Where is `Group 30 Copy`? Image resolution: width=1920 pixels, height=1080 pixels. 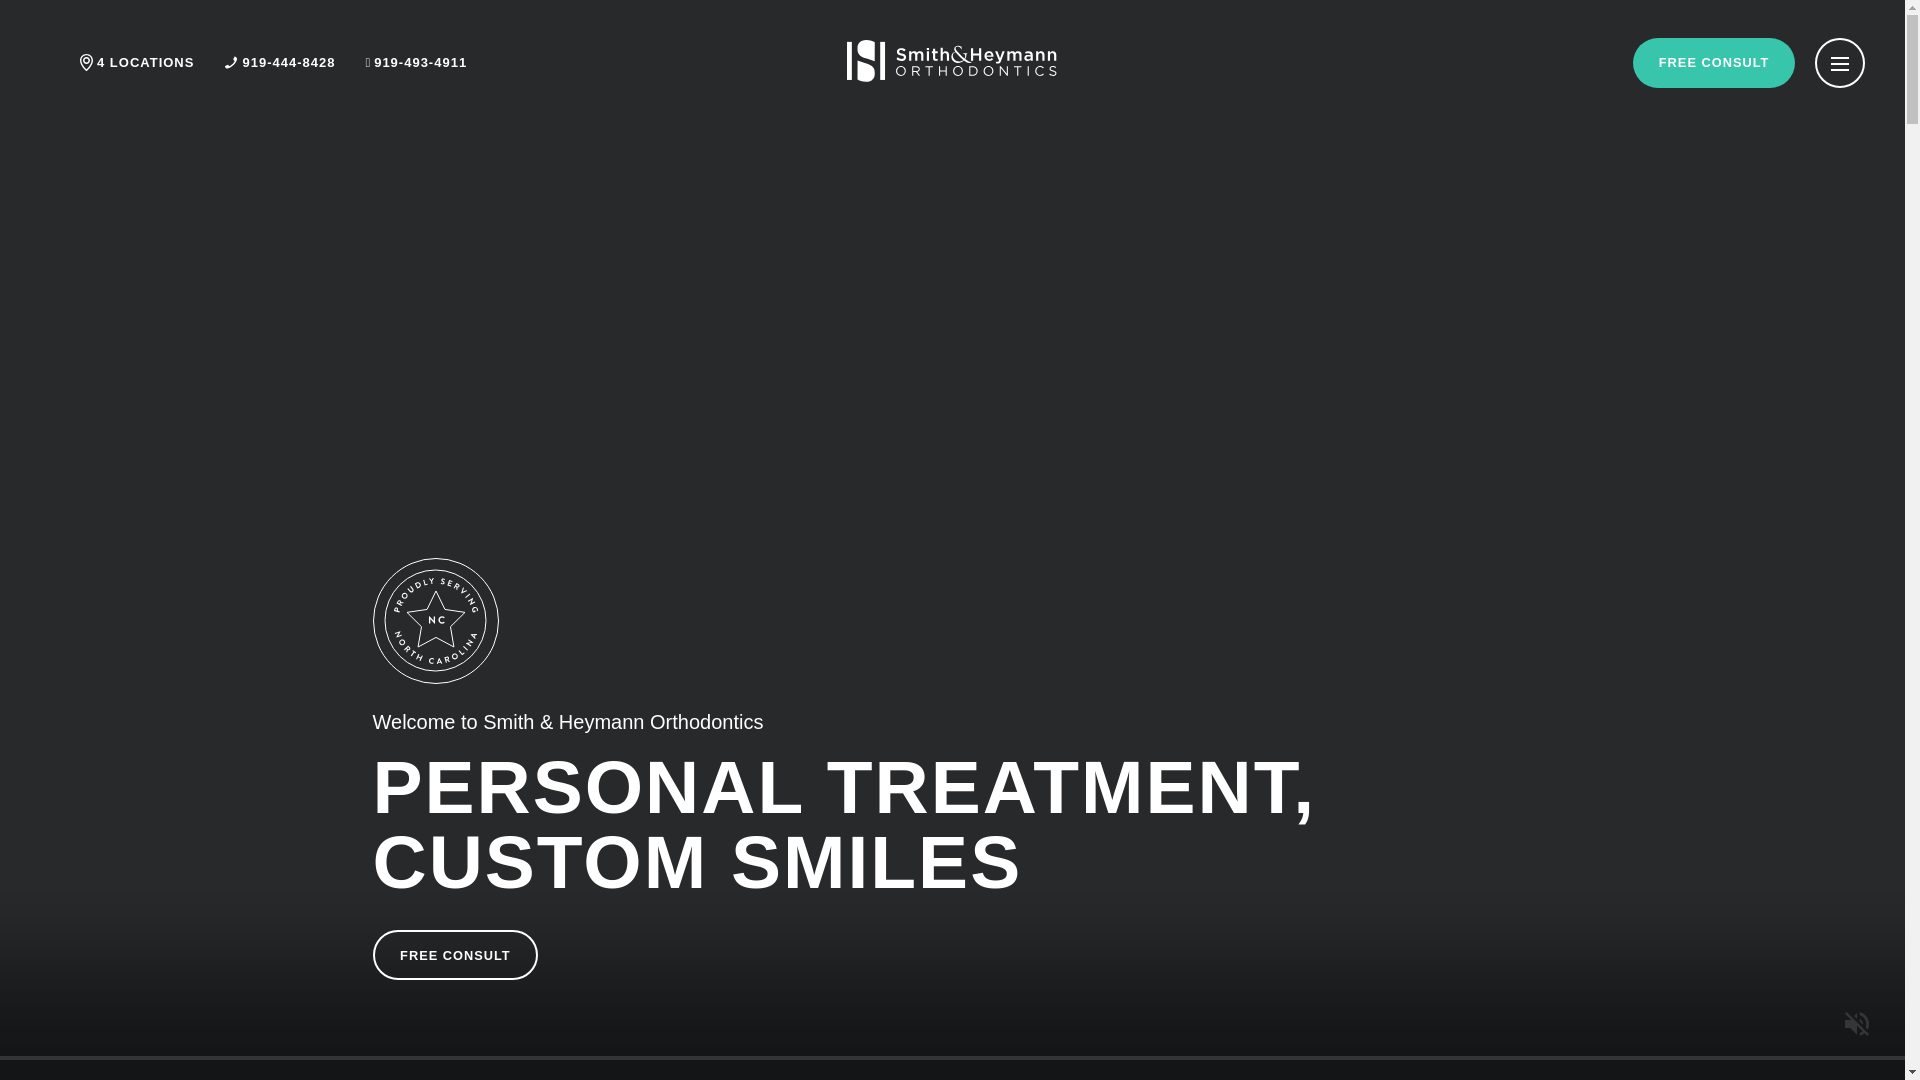 Group 30 Copy is located at coordinates (952, 60).